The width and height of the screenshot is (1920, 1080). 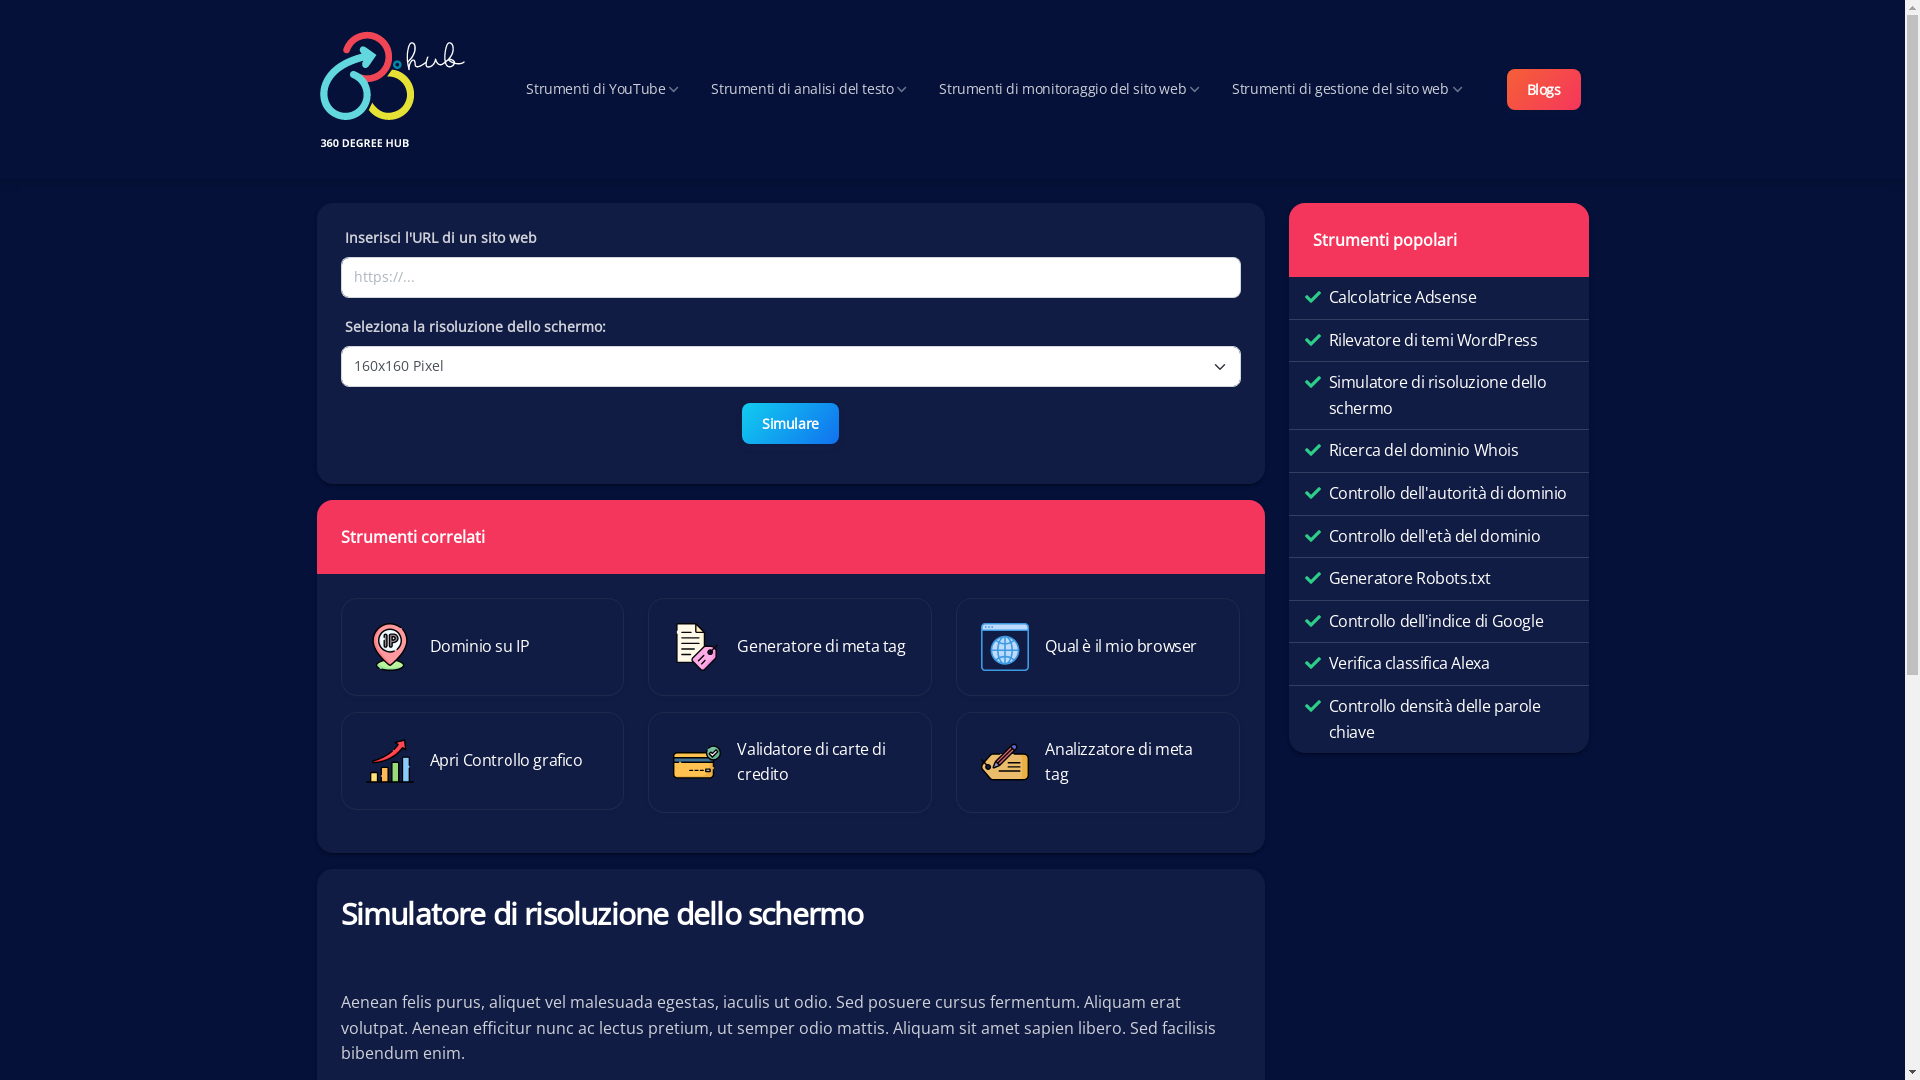 I want to click on Controllo dell'indice di Google, so click(x=1436, y=622).